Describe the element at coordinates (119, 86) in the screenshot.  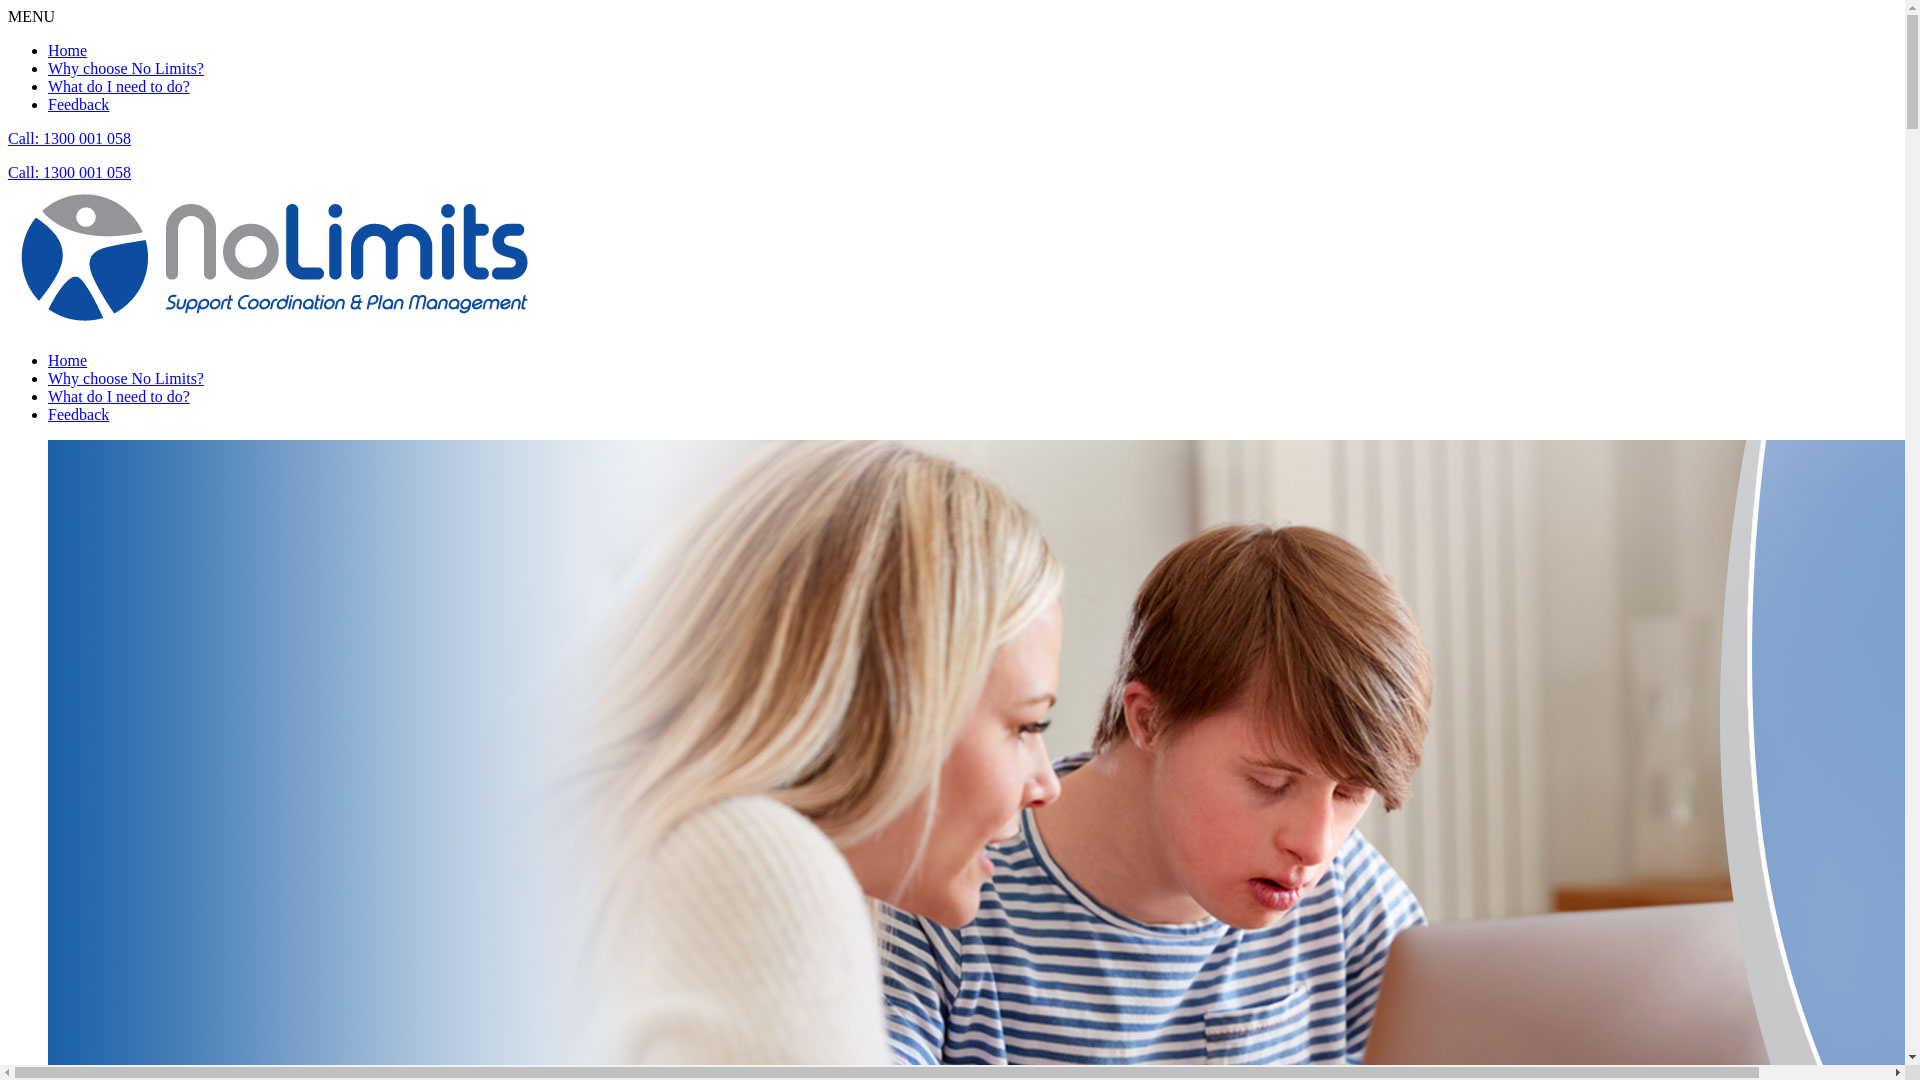
I see `What do I need to do?` at that location.